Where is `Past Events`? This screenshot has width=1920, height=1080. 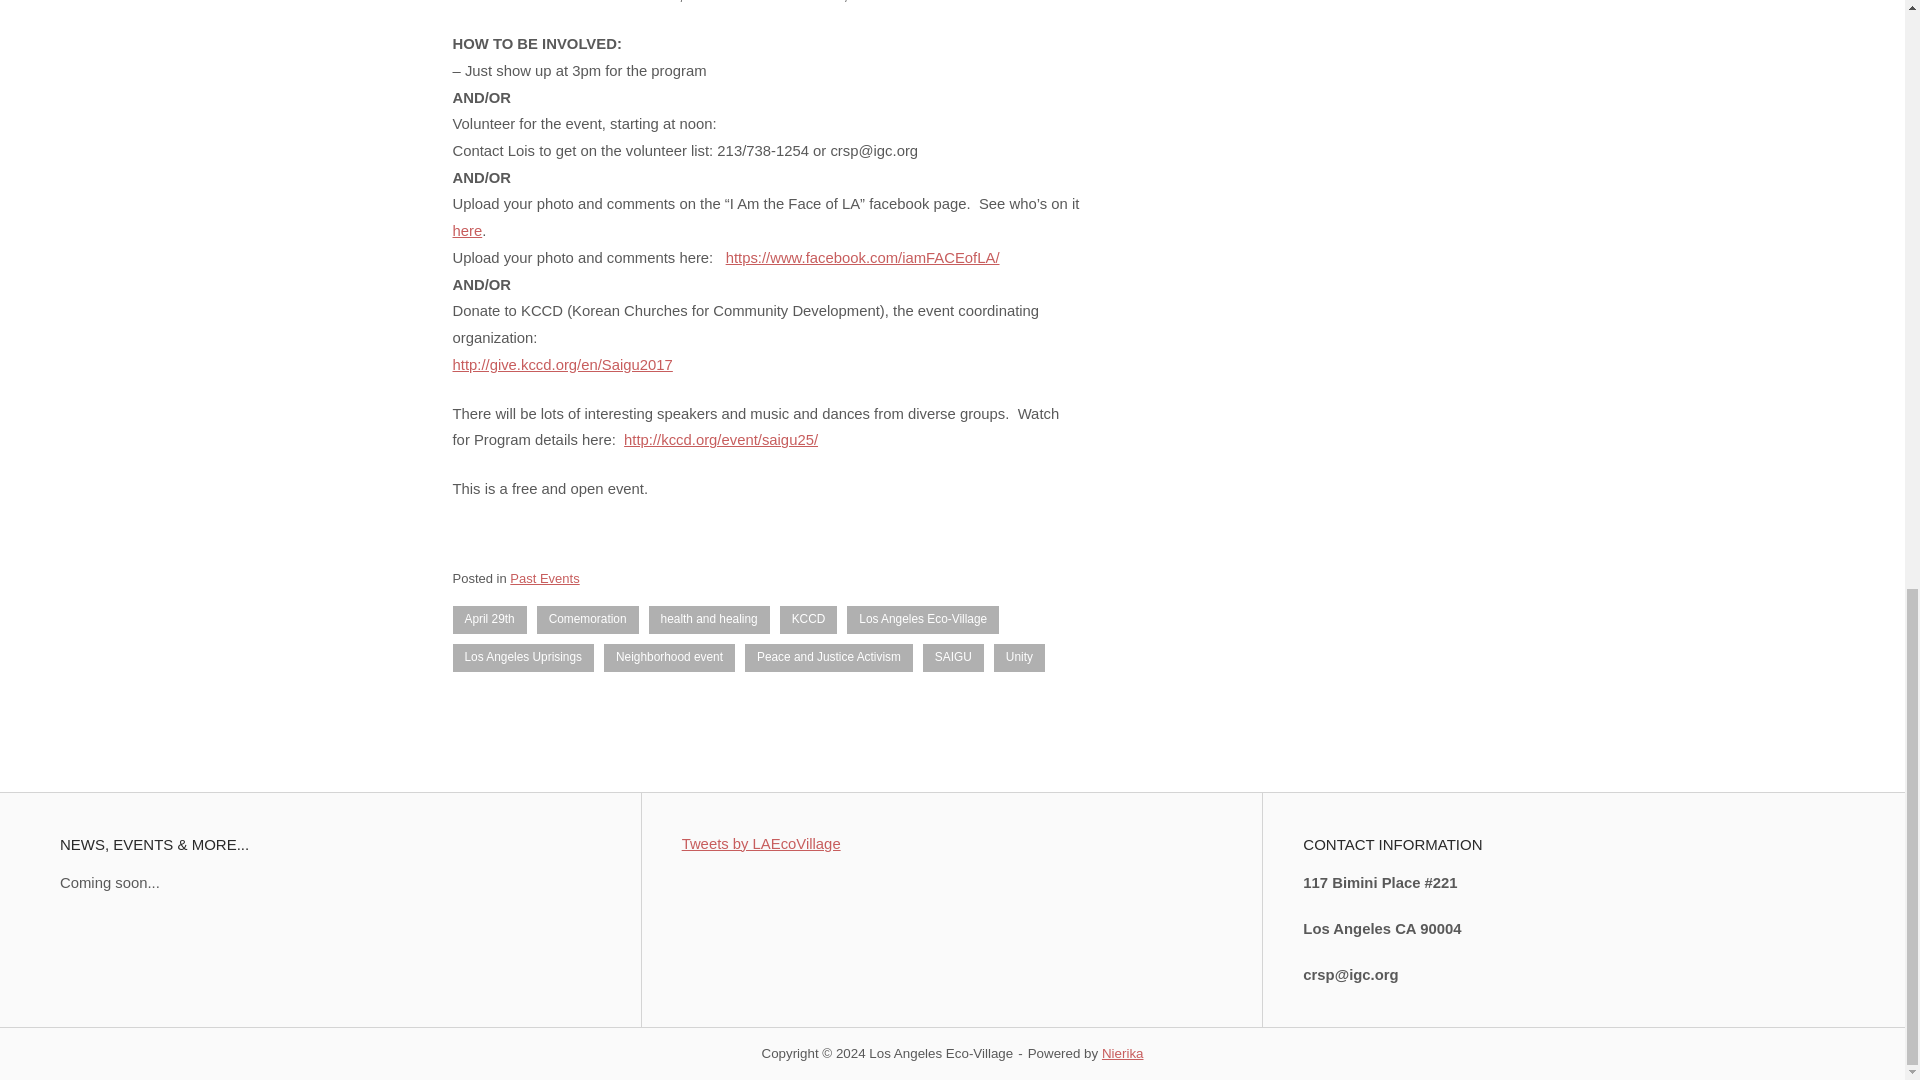
Past Events is located at coordinates (544, 578).